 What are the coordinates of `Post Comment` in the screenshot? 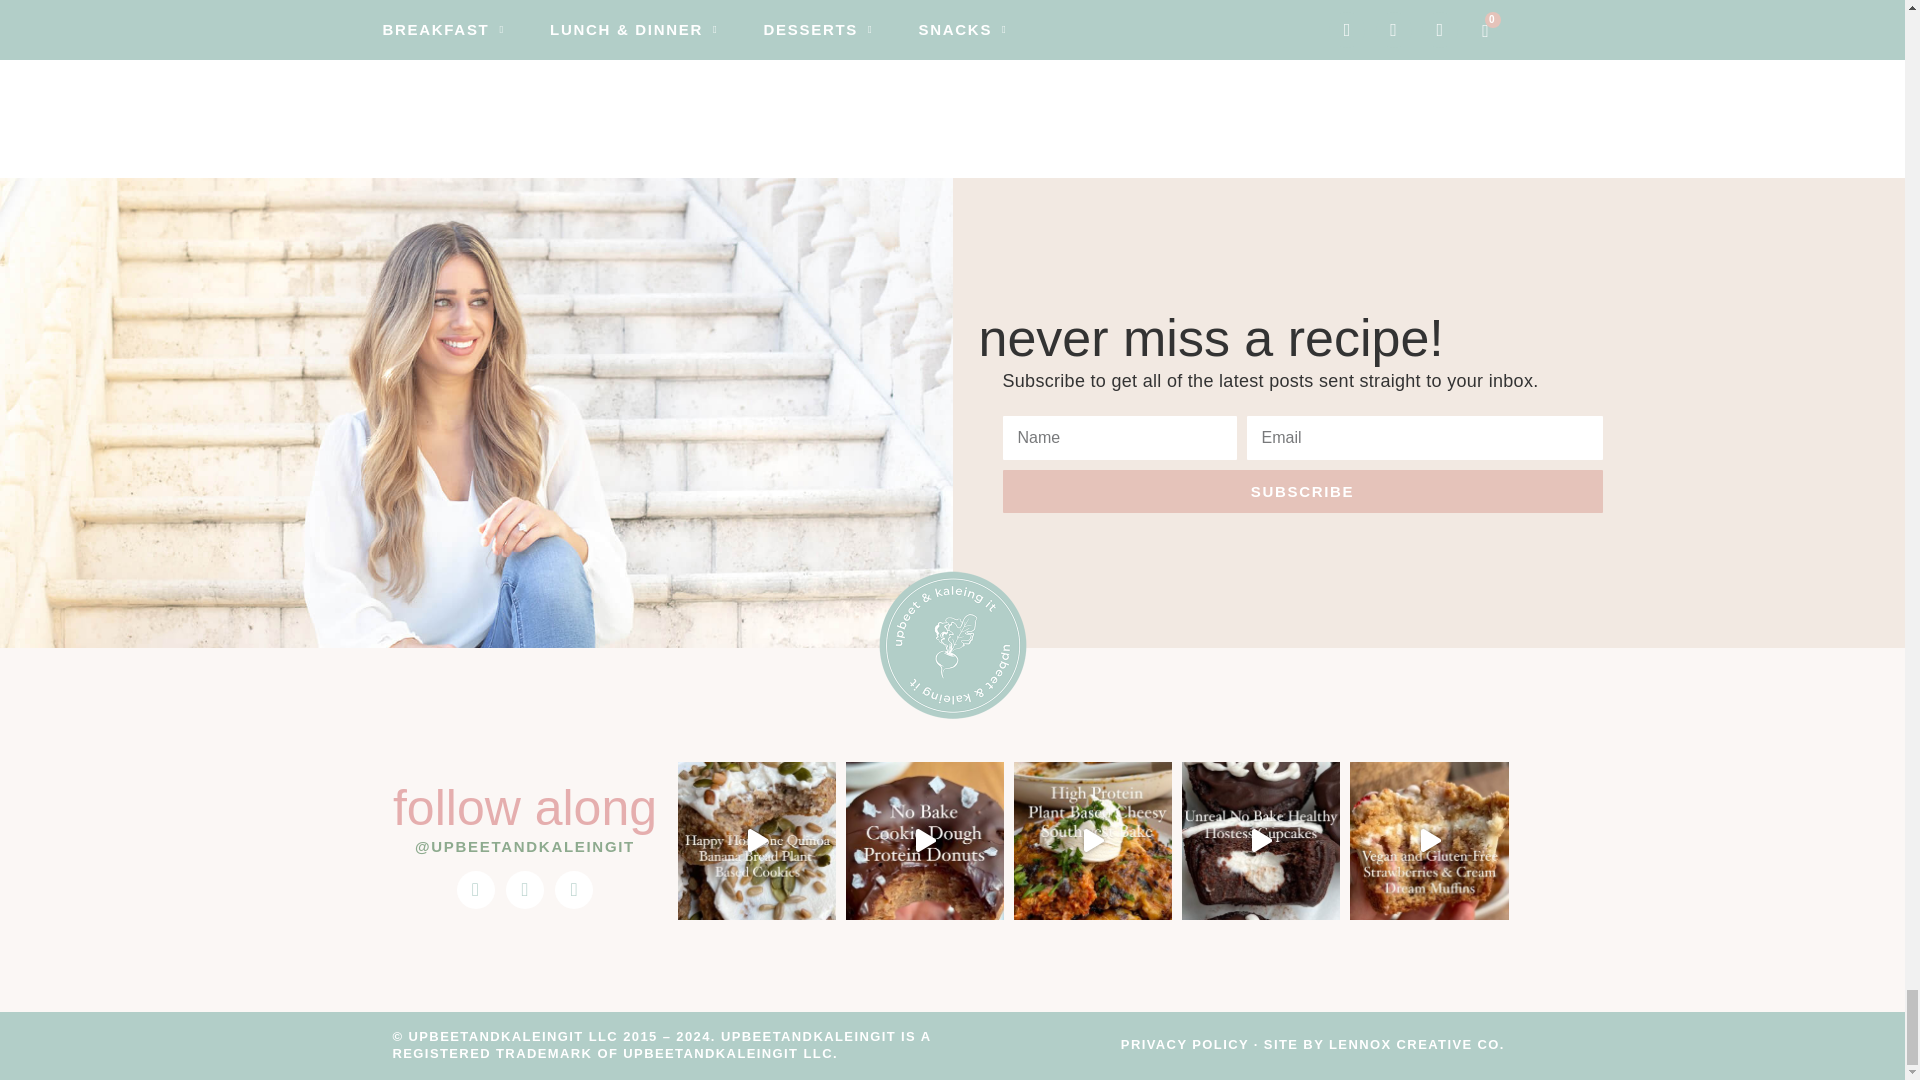 It's located at (518, 28).